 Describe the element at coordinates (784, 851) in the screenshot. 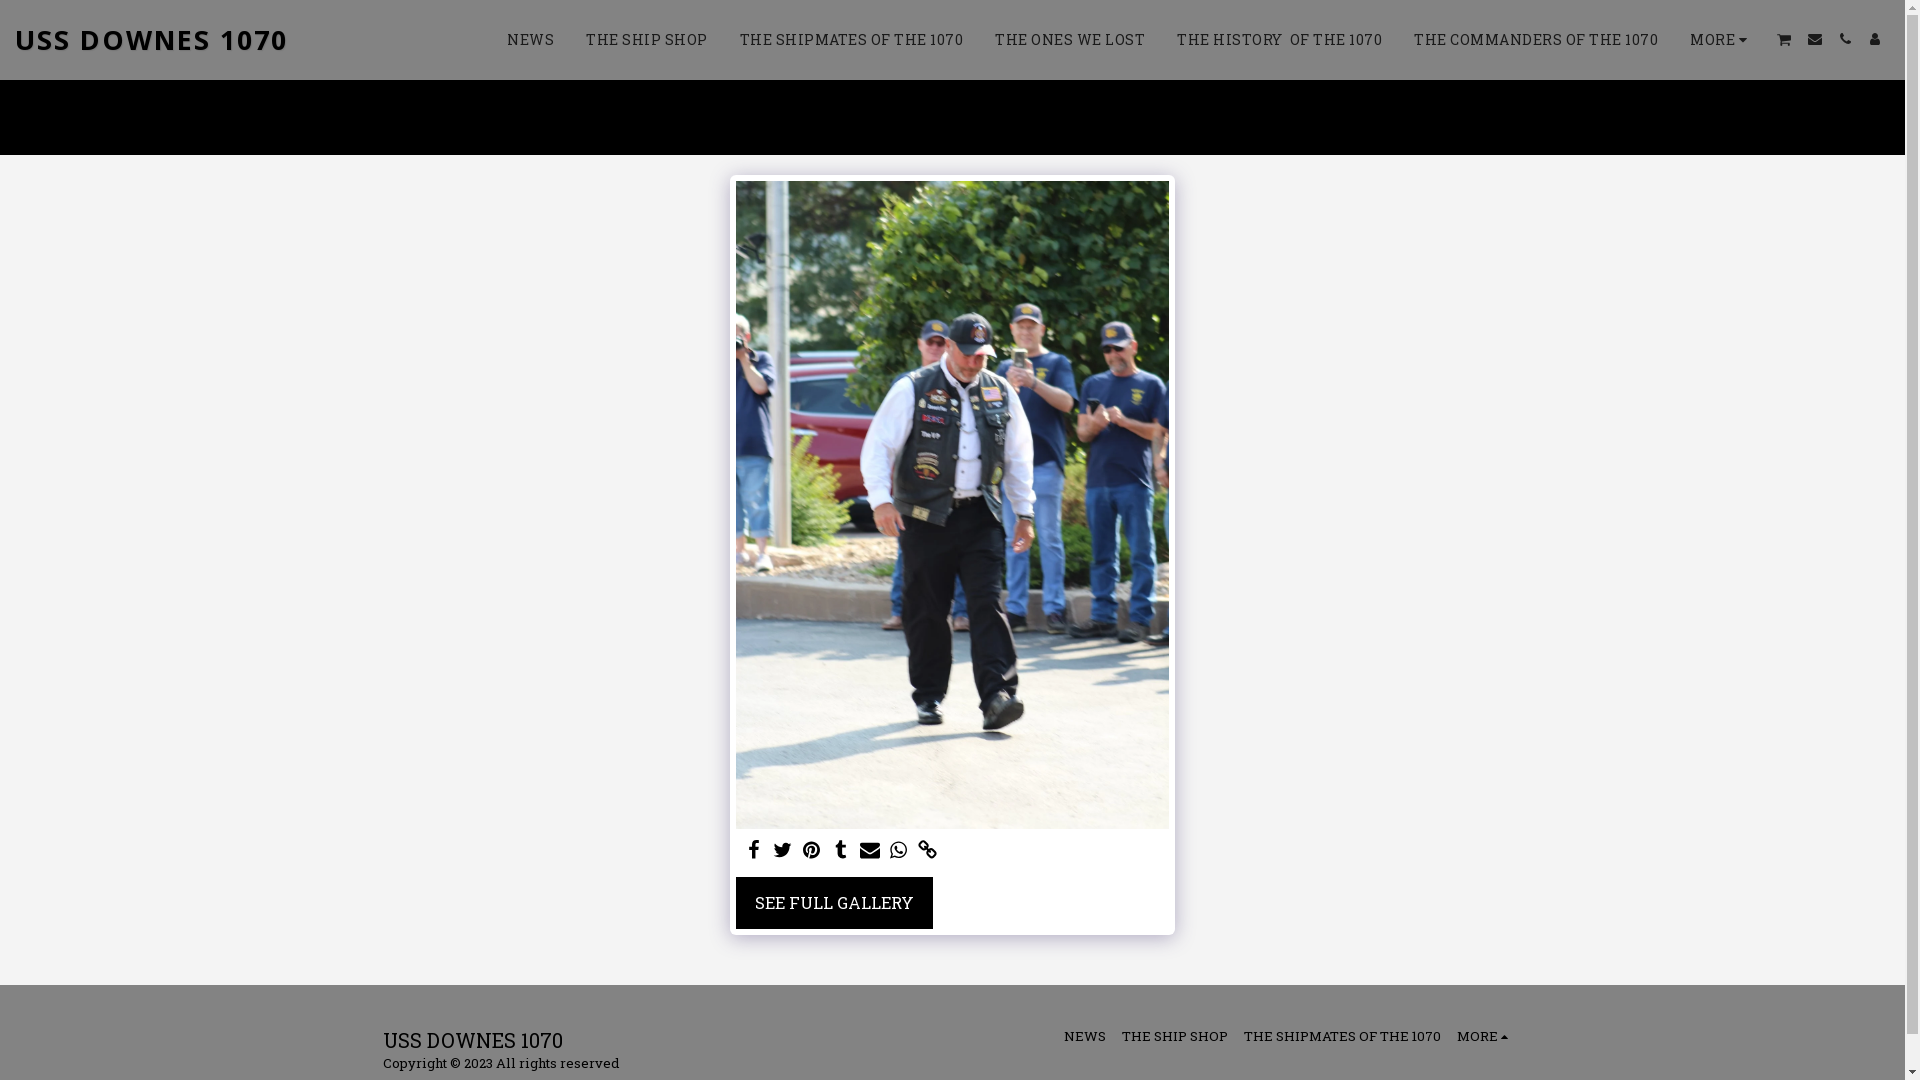

I see `Tweet` at that location.